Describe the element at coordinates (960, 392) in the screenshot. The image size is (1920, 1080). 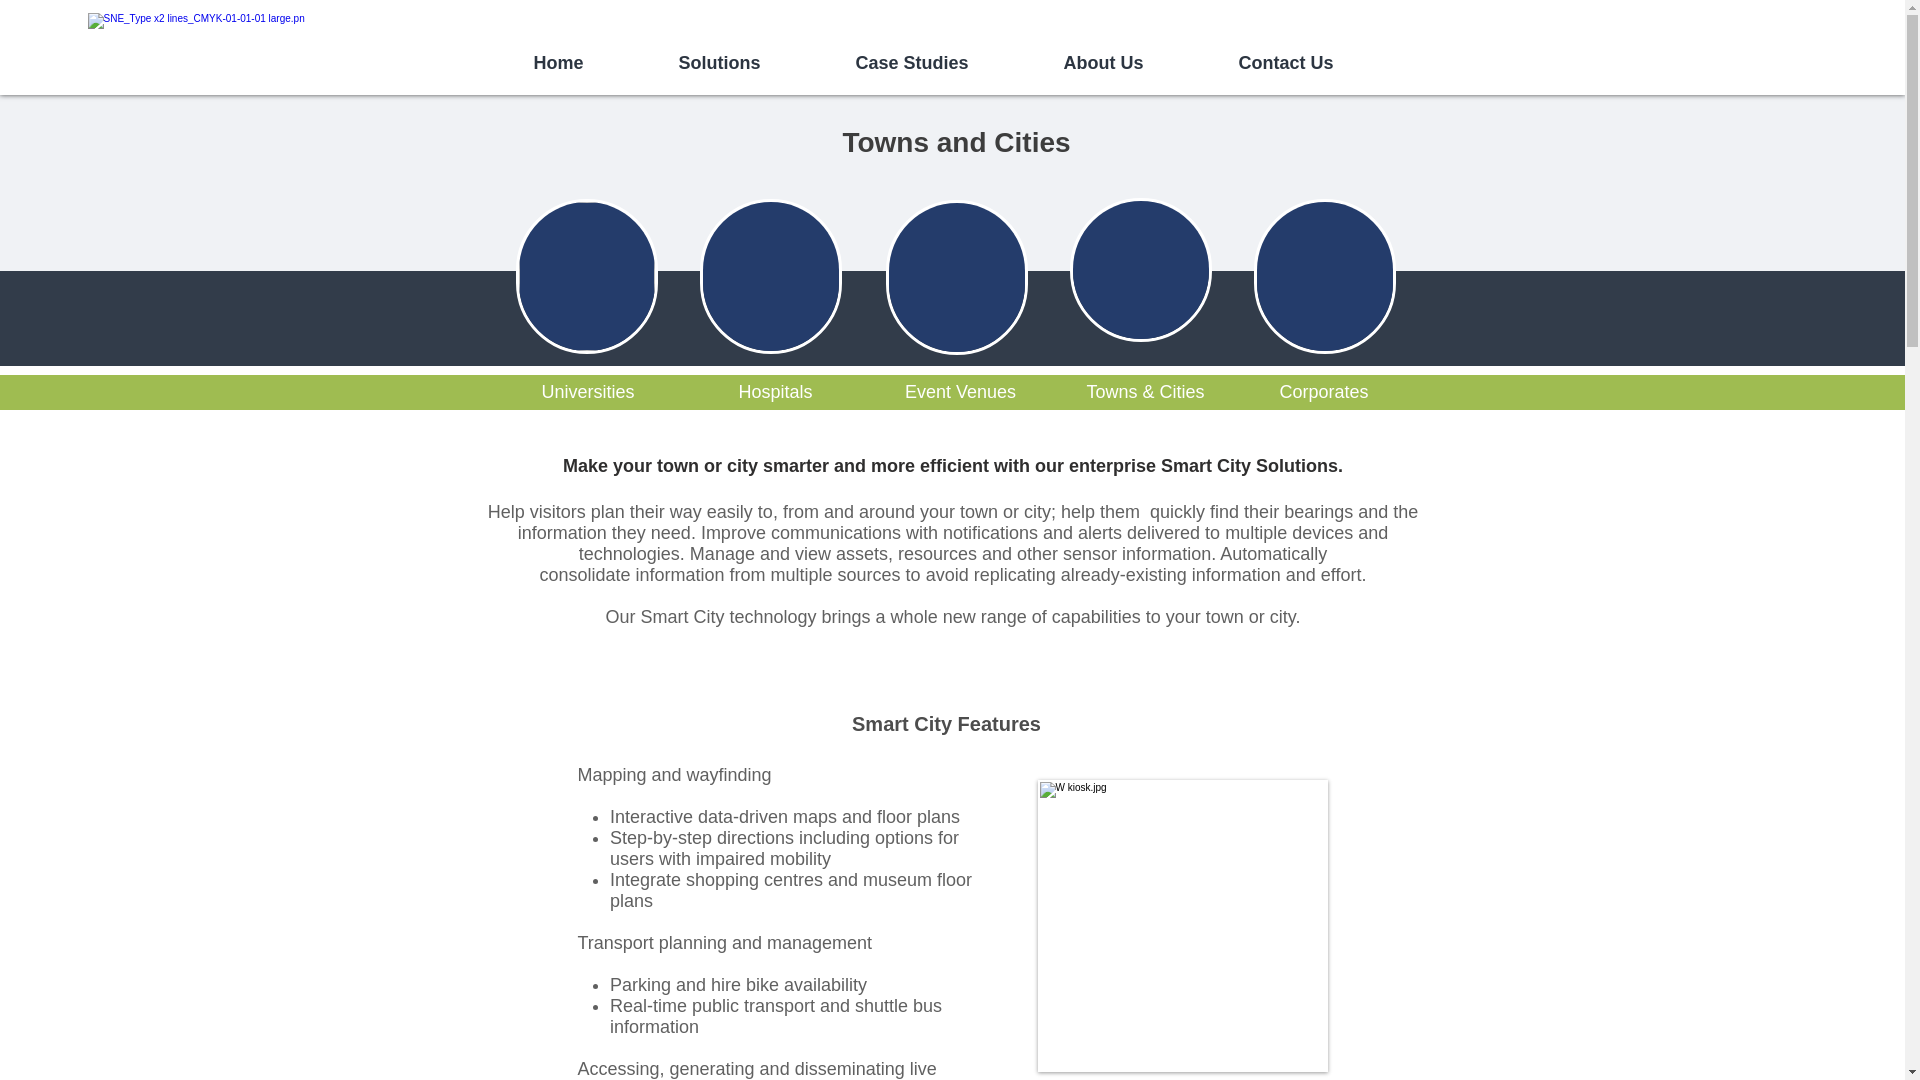
I see `Event Venues` at that location.